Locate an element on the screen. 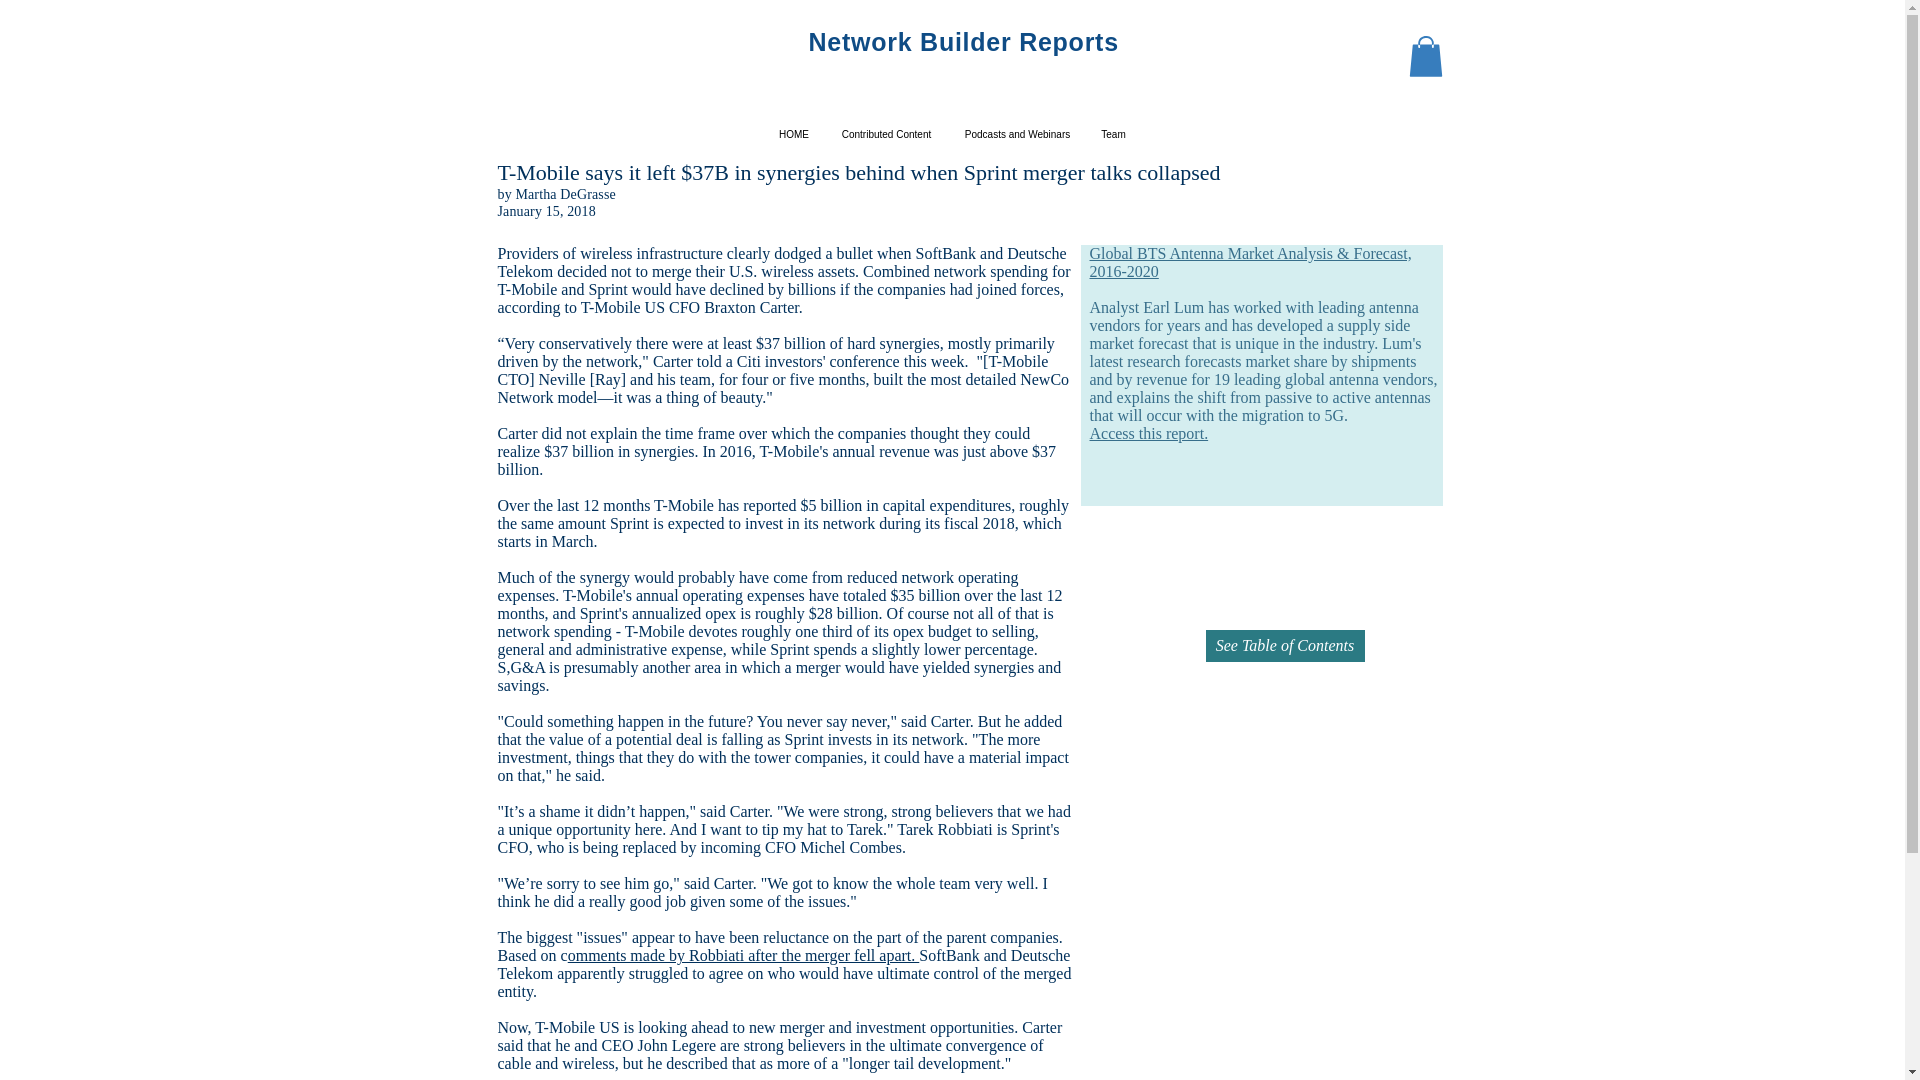 The image size is (1920, 1080). Network Builder Reports is located at coordinates (962, 42).